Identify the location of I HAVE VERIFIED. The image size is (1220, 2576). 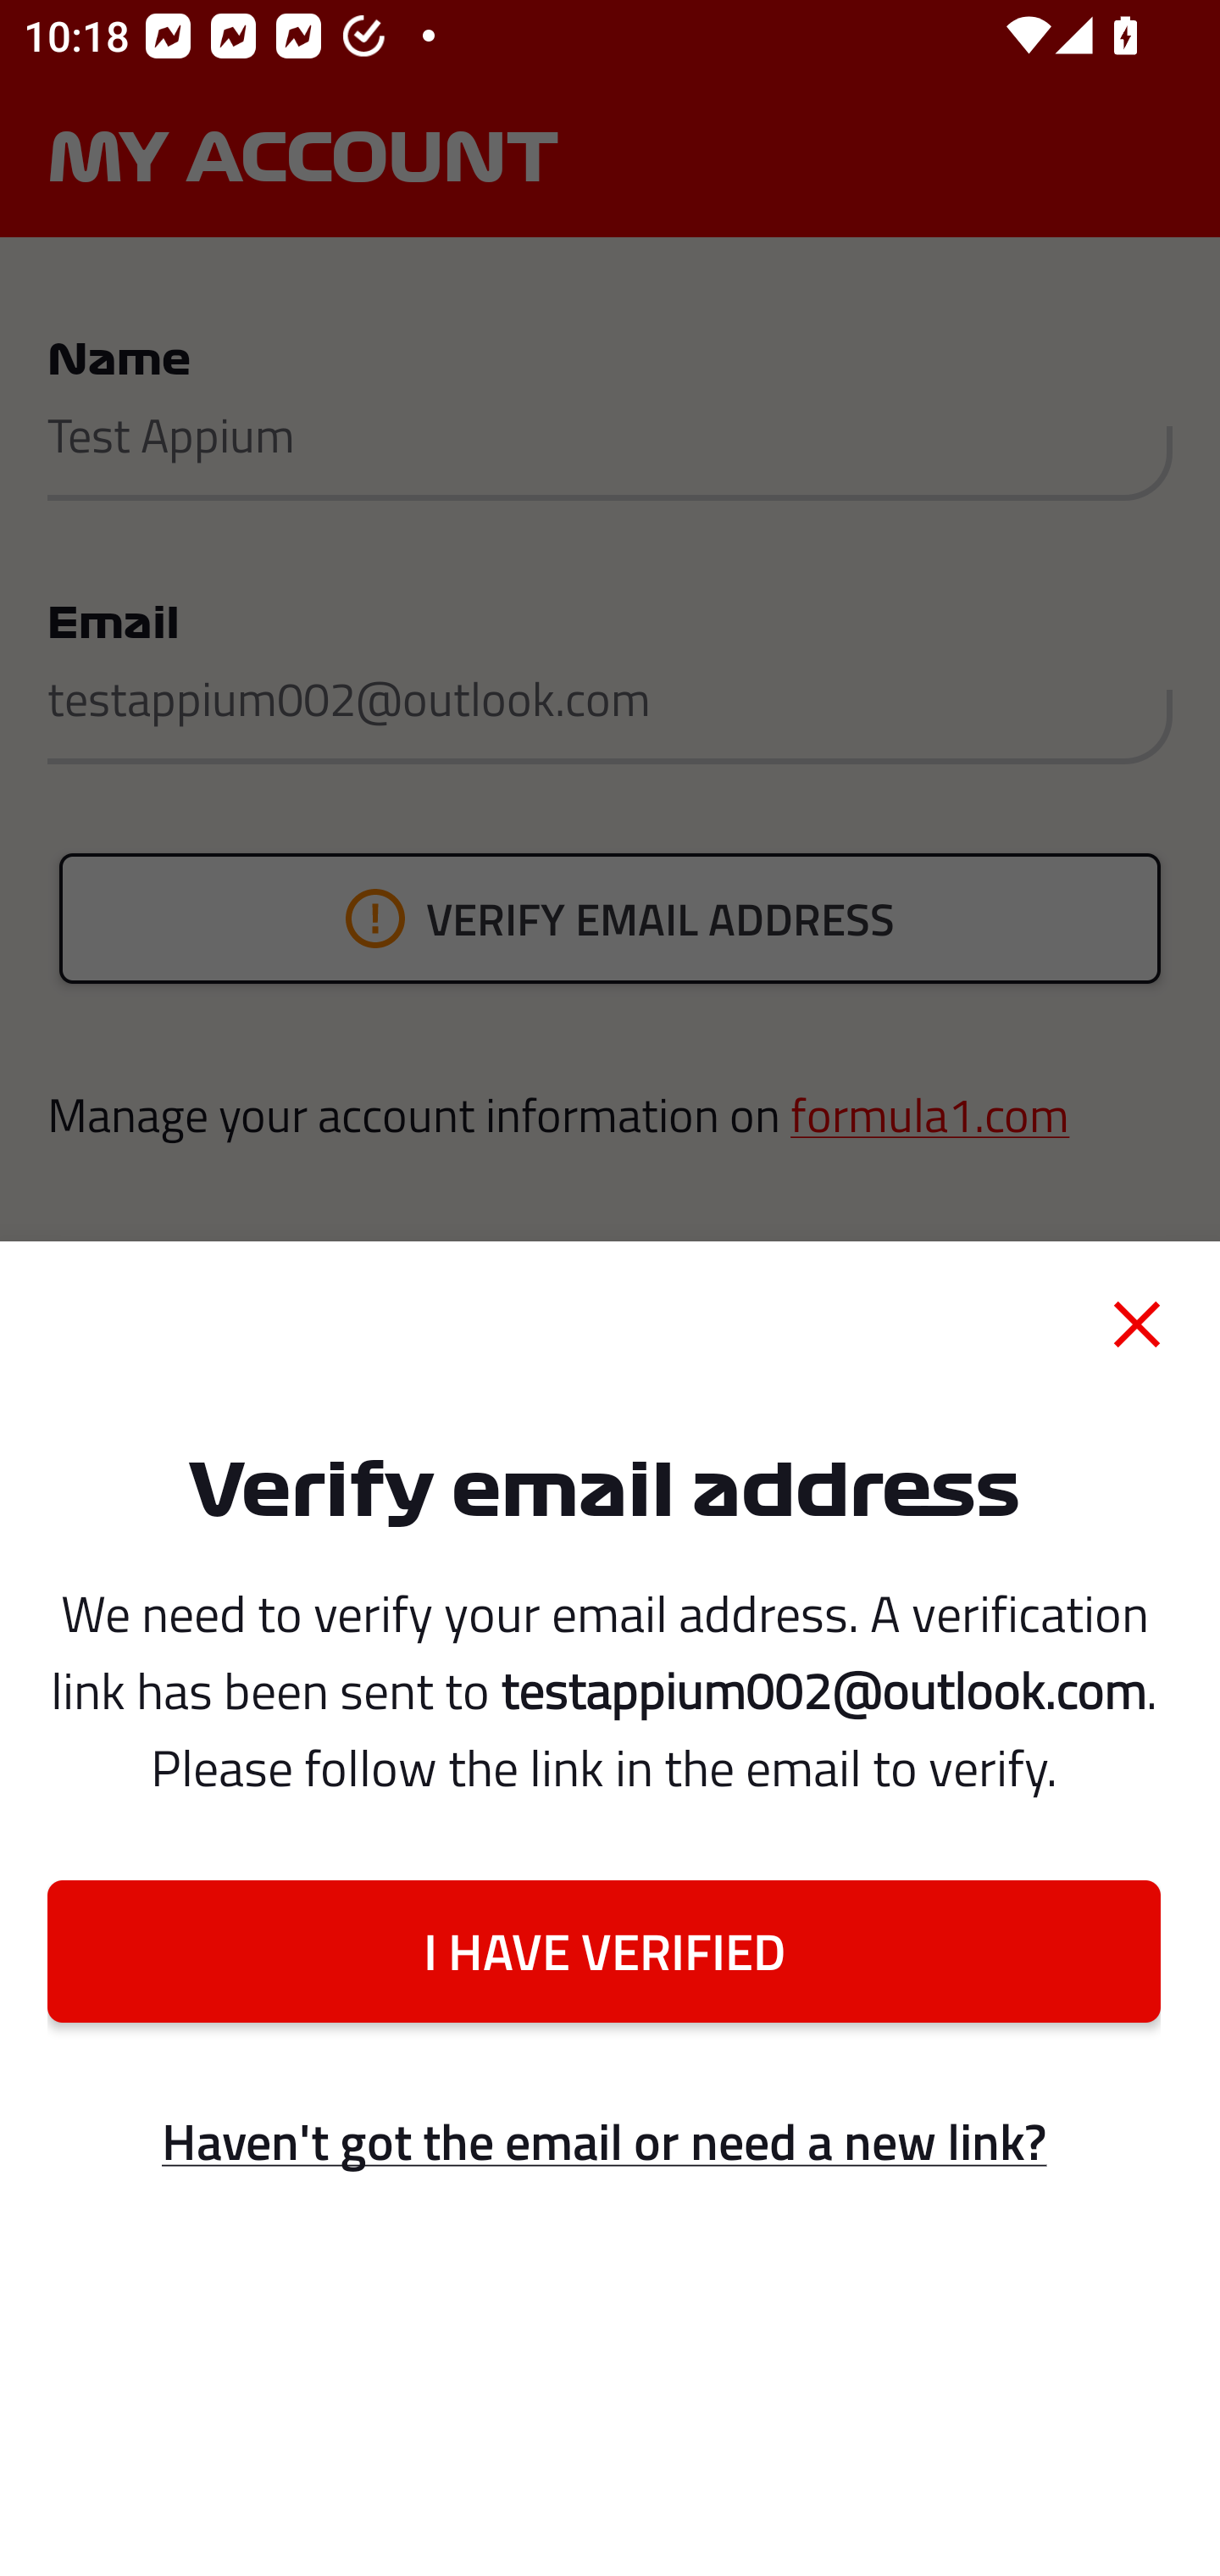
(603, 1951).